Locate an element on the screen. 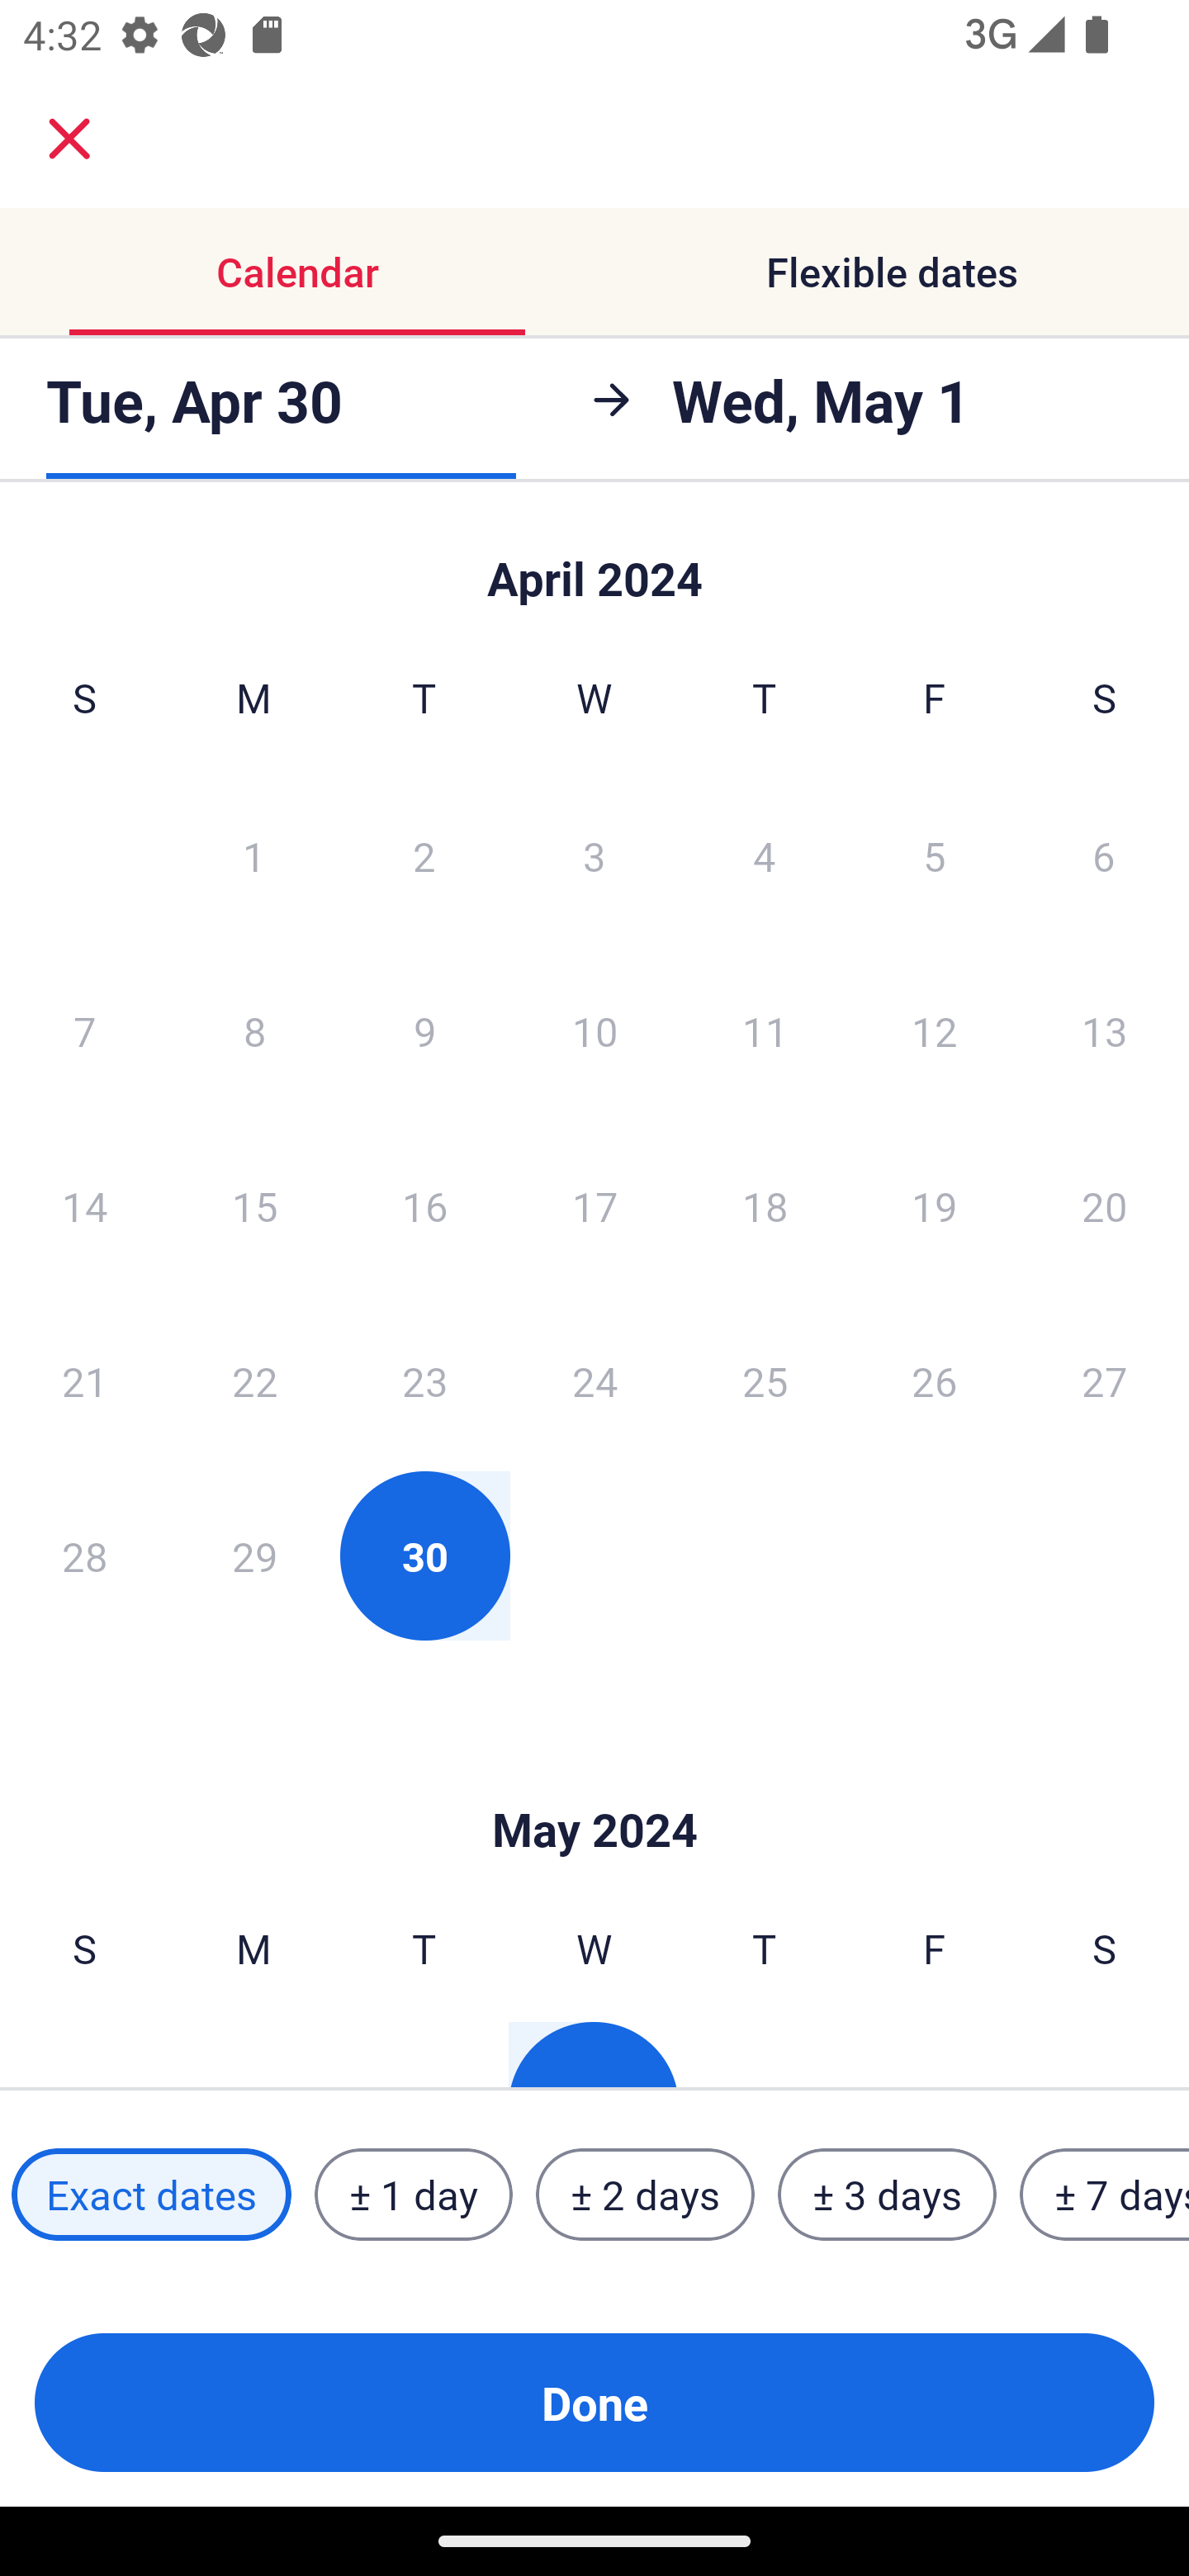 This screenshot has width=1189, height=2576. ± 7 days is located at coordinates (1105, 2195).